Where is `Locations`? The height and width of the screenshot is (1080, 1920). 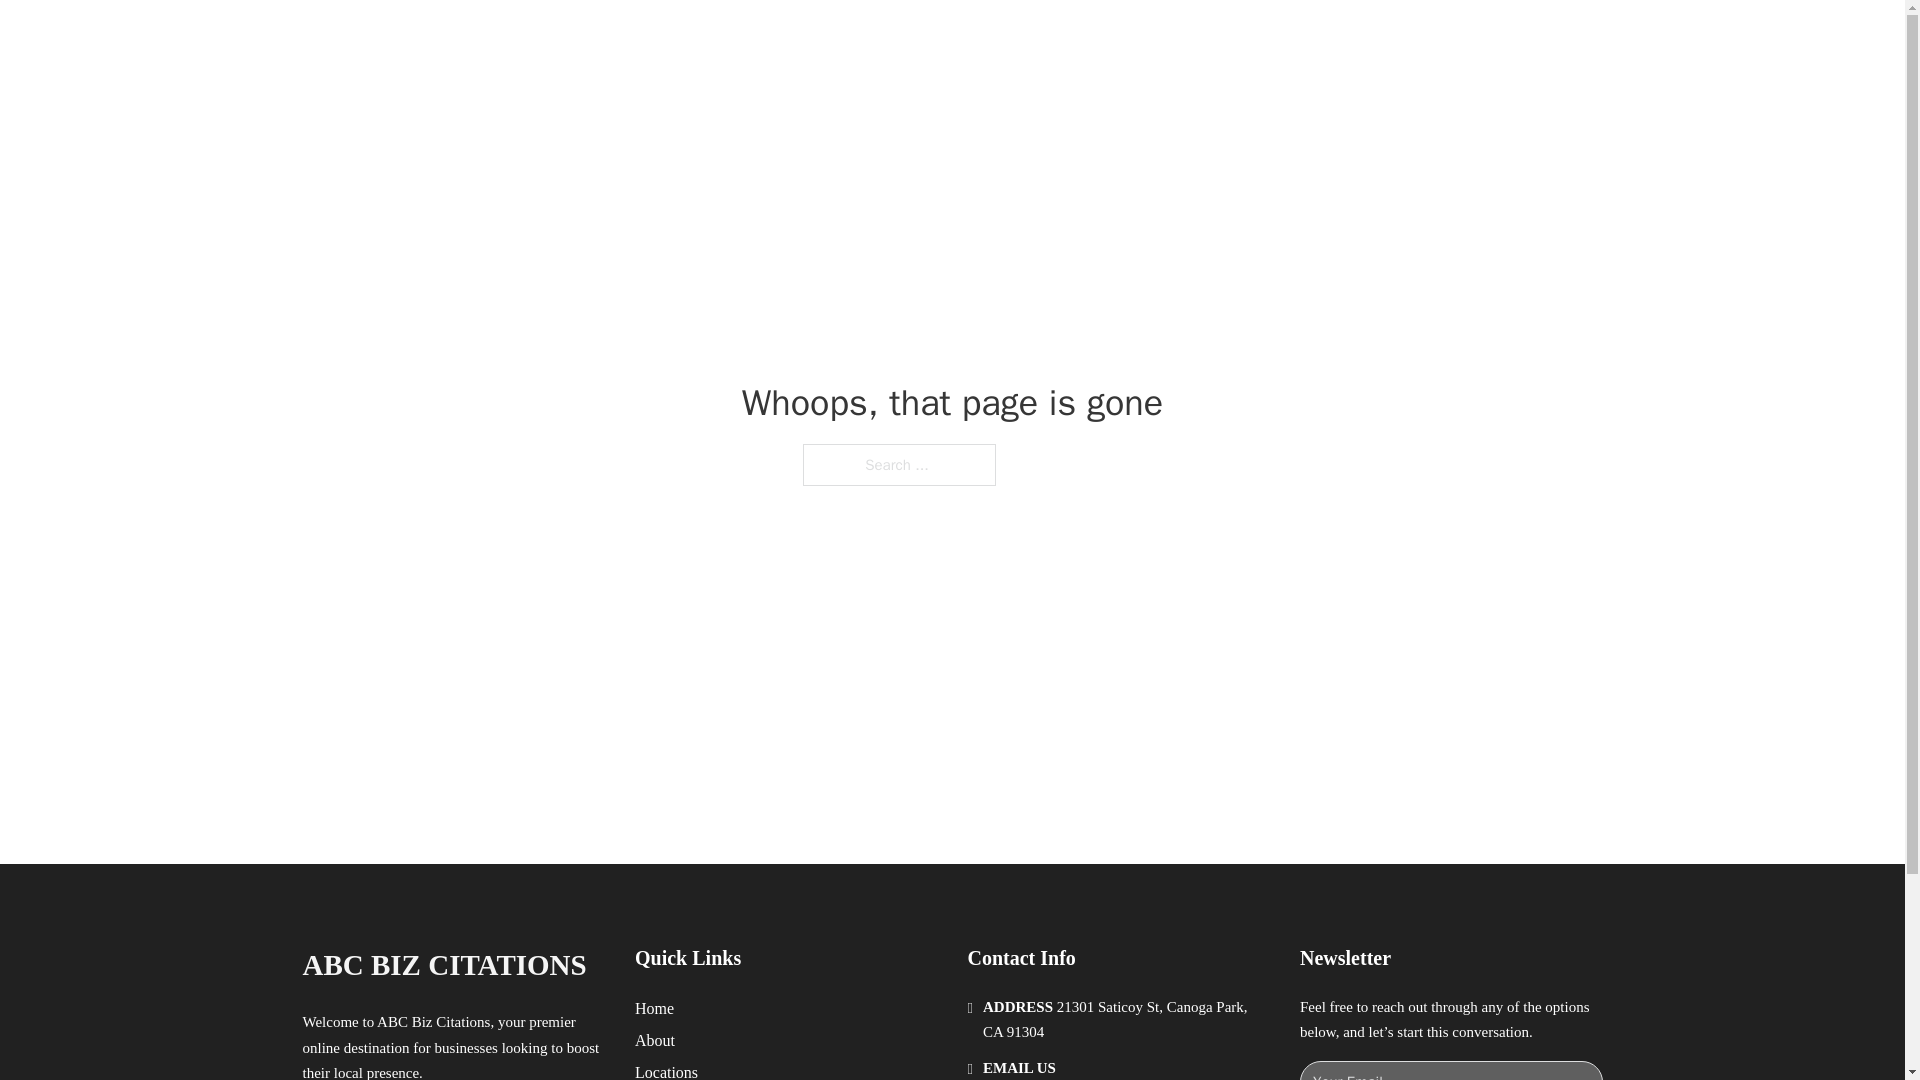 Locations is located at coordinates (666, 1070).